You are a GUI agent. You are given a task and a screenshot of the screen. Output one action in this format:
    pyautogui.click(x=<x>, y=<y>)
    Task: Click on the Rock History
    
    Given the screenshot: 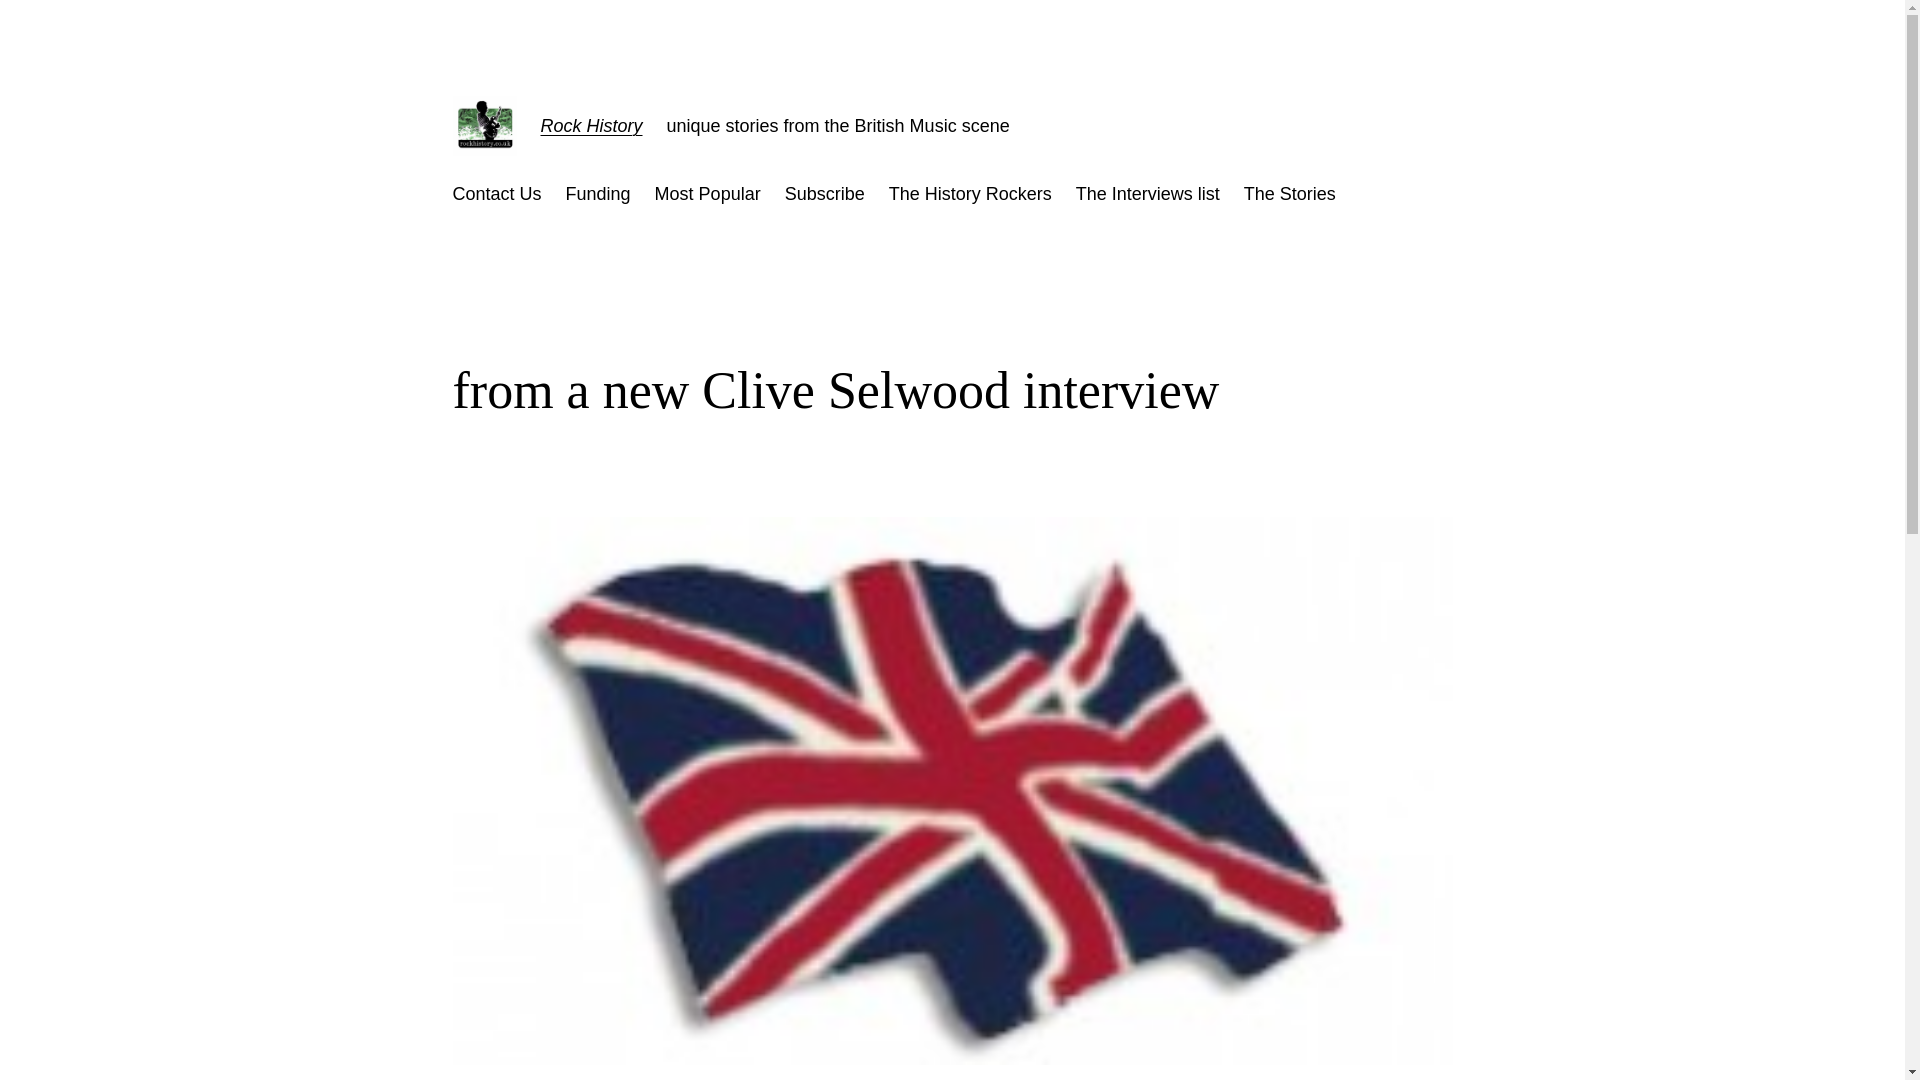 What is the action you would take?
    pyautogui.click(x=590, y=126)
    